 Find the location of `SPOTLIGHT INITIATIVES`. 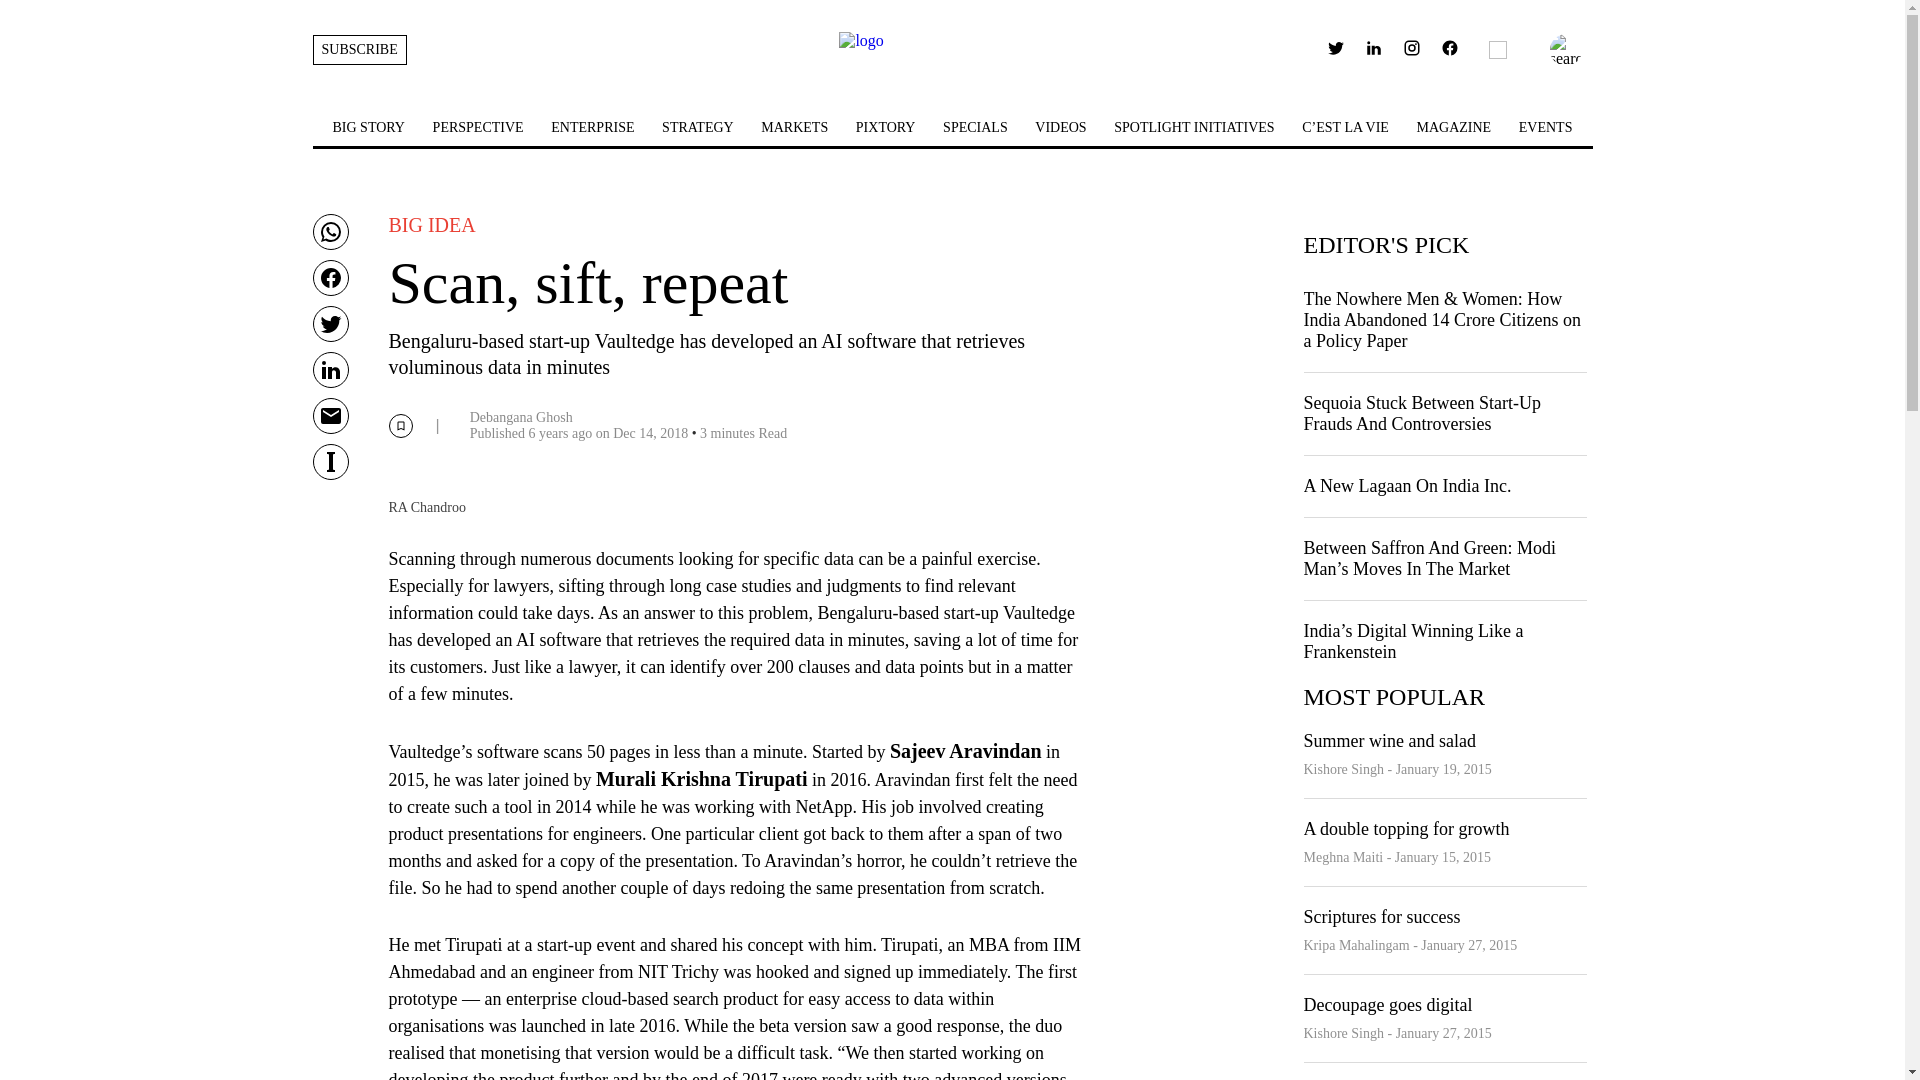

SPOTLIGHT INITIATIVES is located at coordinates (1194, 127).